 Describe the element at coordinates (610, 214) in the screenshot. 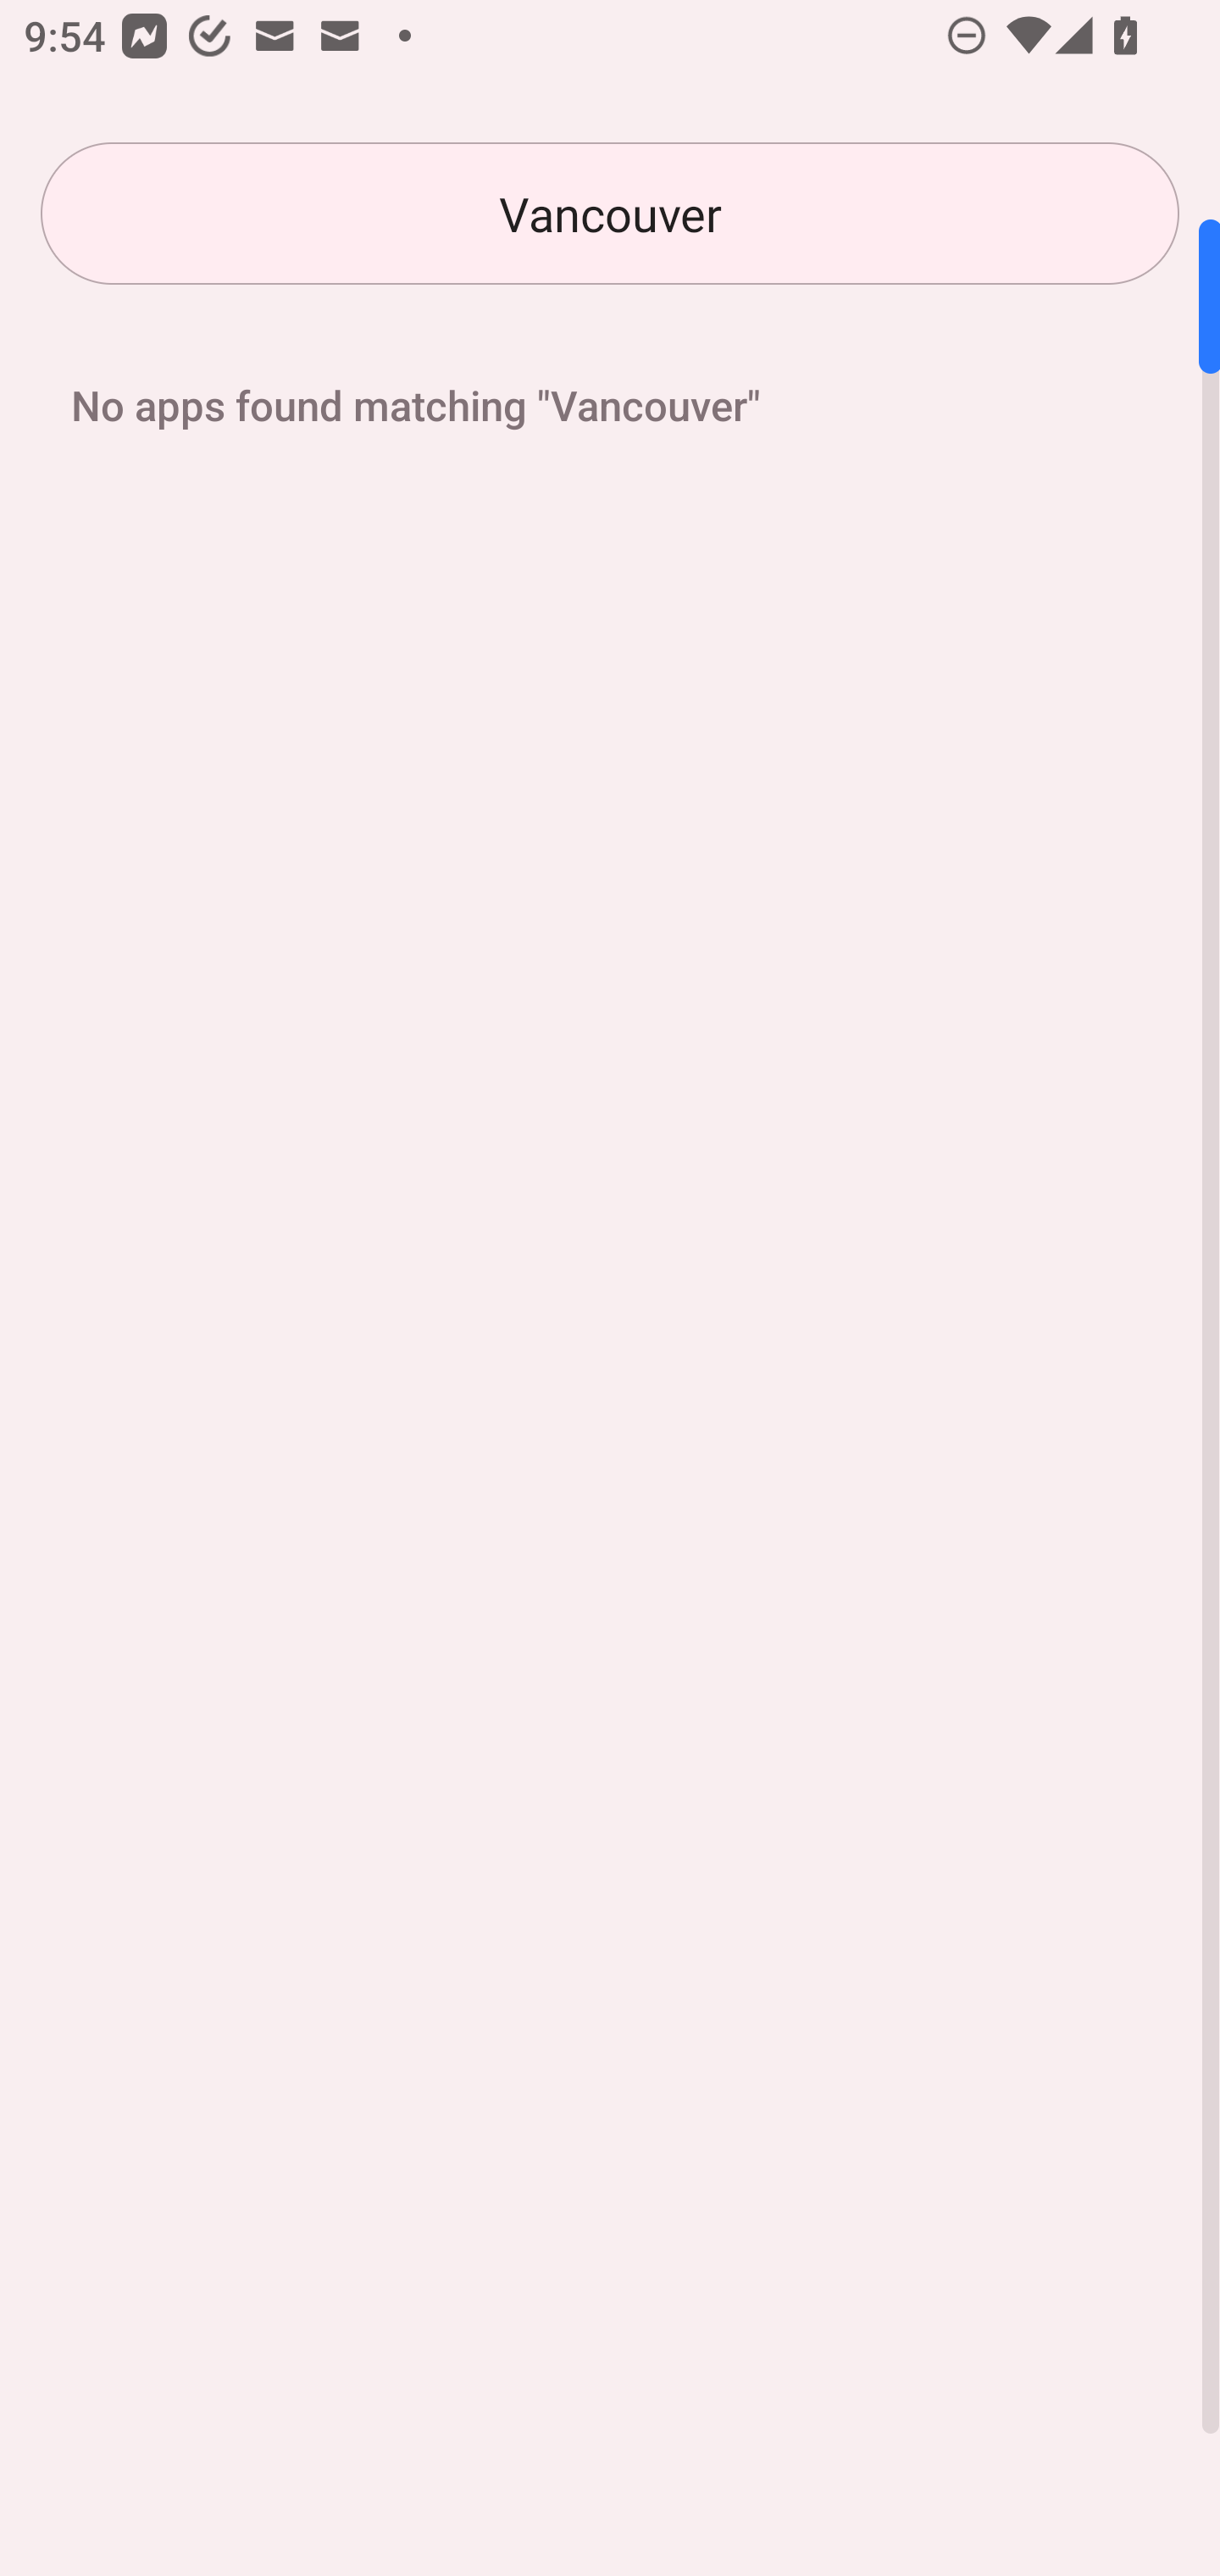

I see `Vancouver` at that location.